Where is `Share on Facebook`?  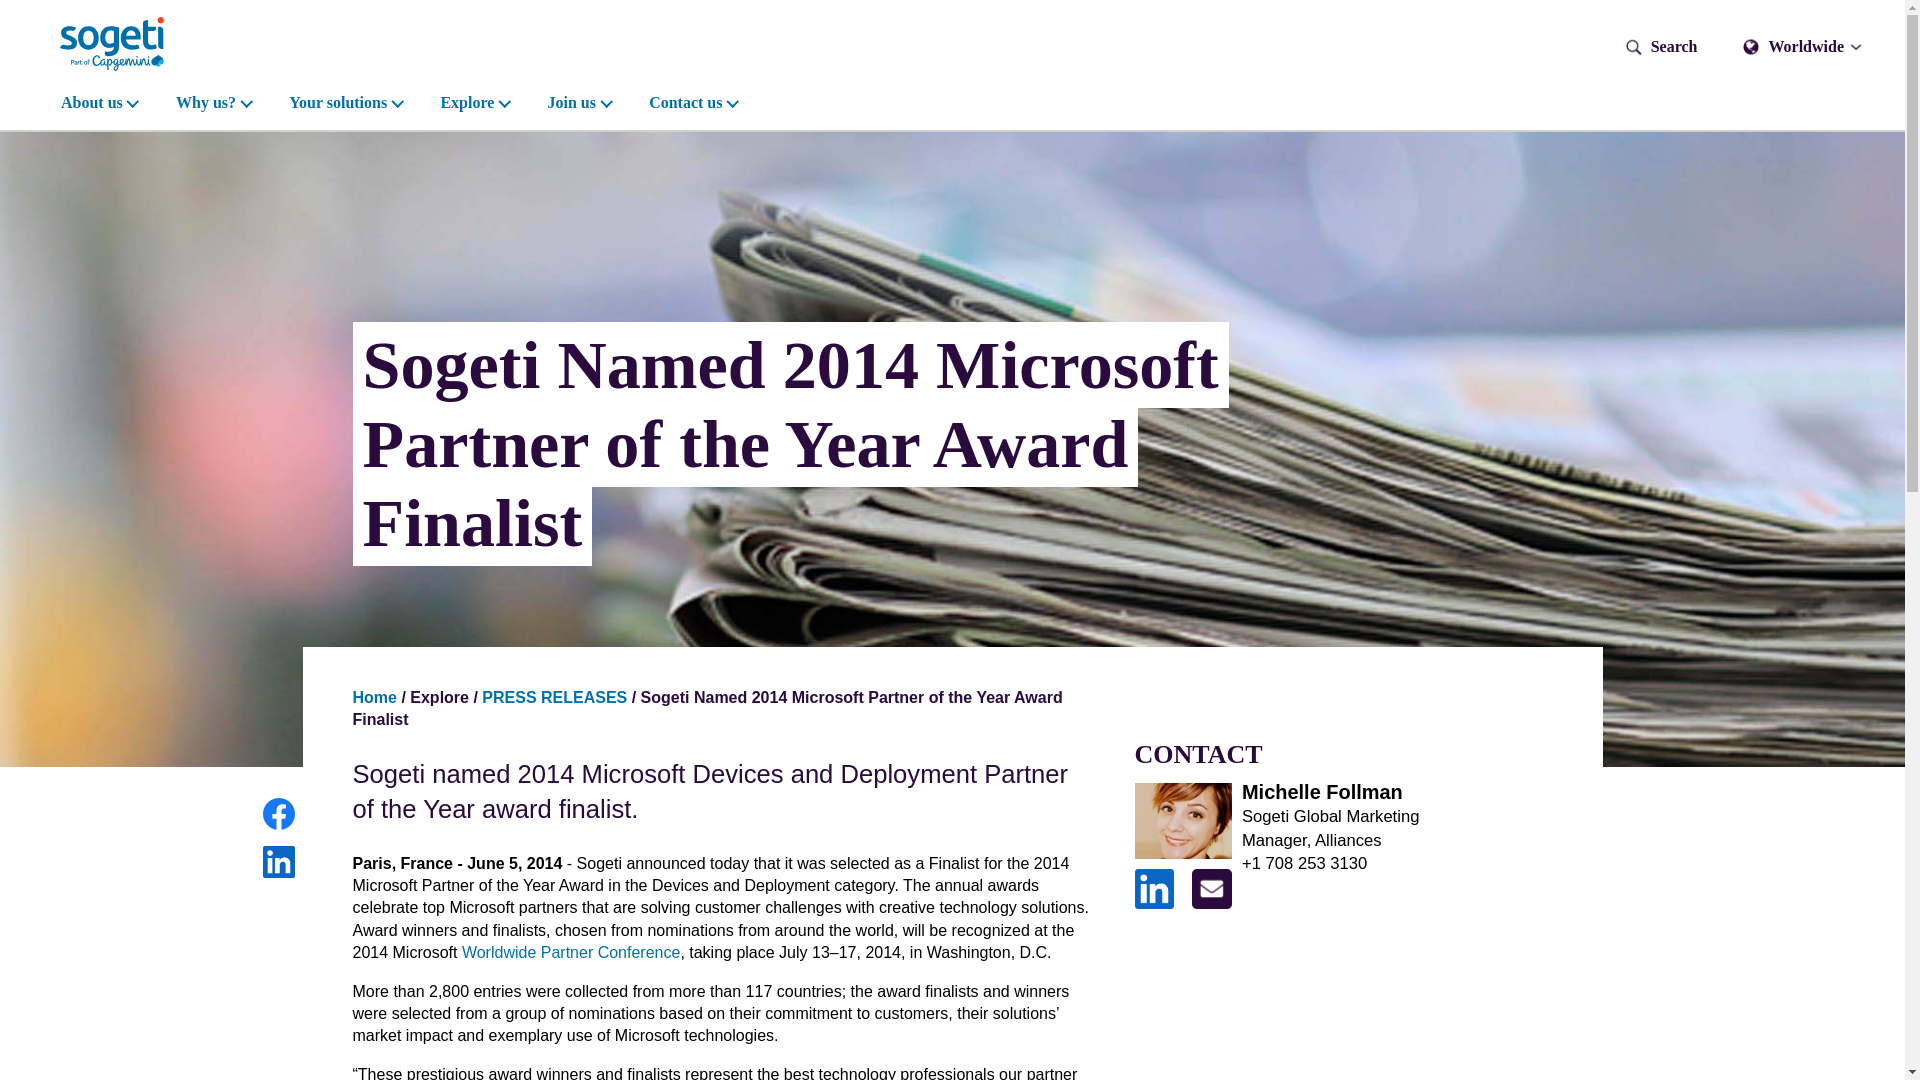 Share on Facebook is located at coordinates (277, 814).